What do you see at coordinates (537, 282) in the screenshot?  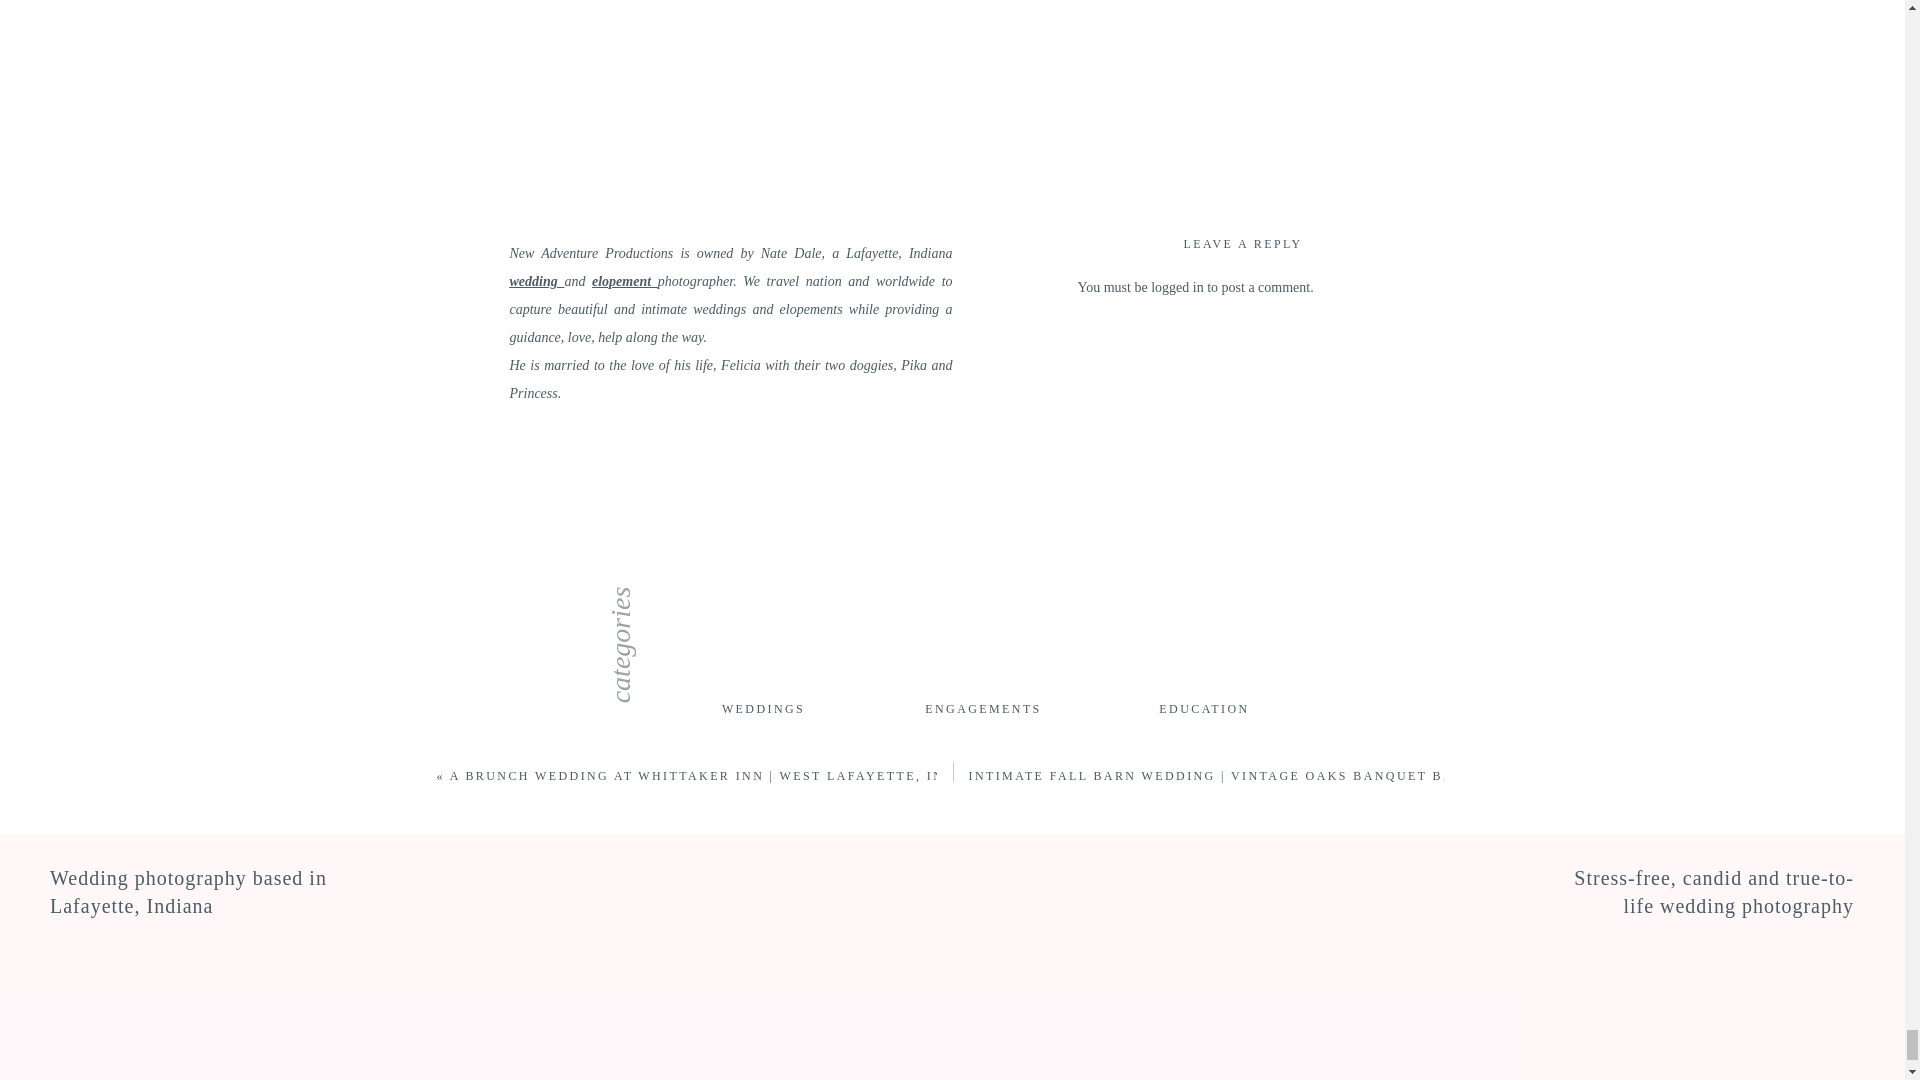 I see `wedding` at bounding box center [537, 282].